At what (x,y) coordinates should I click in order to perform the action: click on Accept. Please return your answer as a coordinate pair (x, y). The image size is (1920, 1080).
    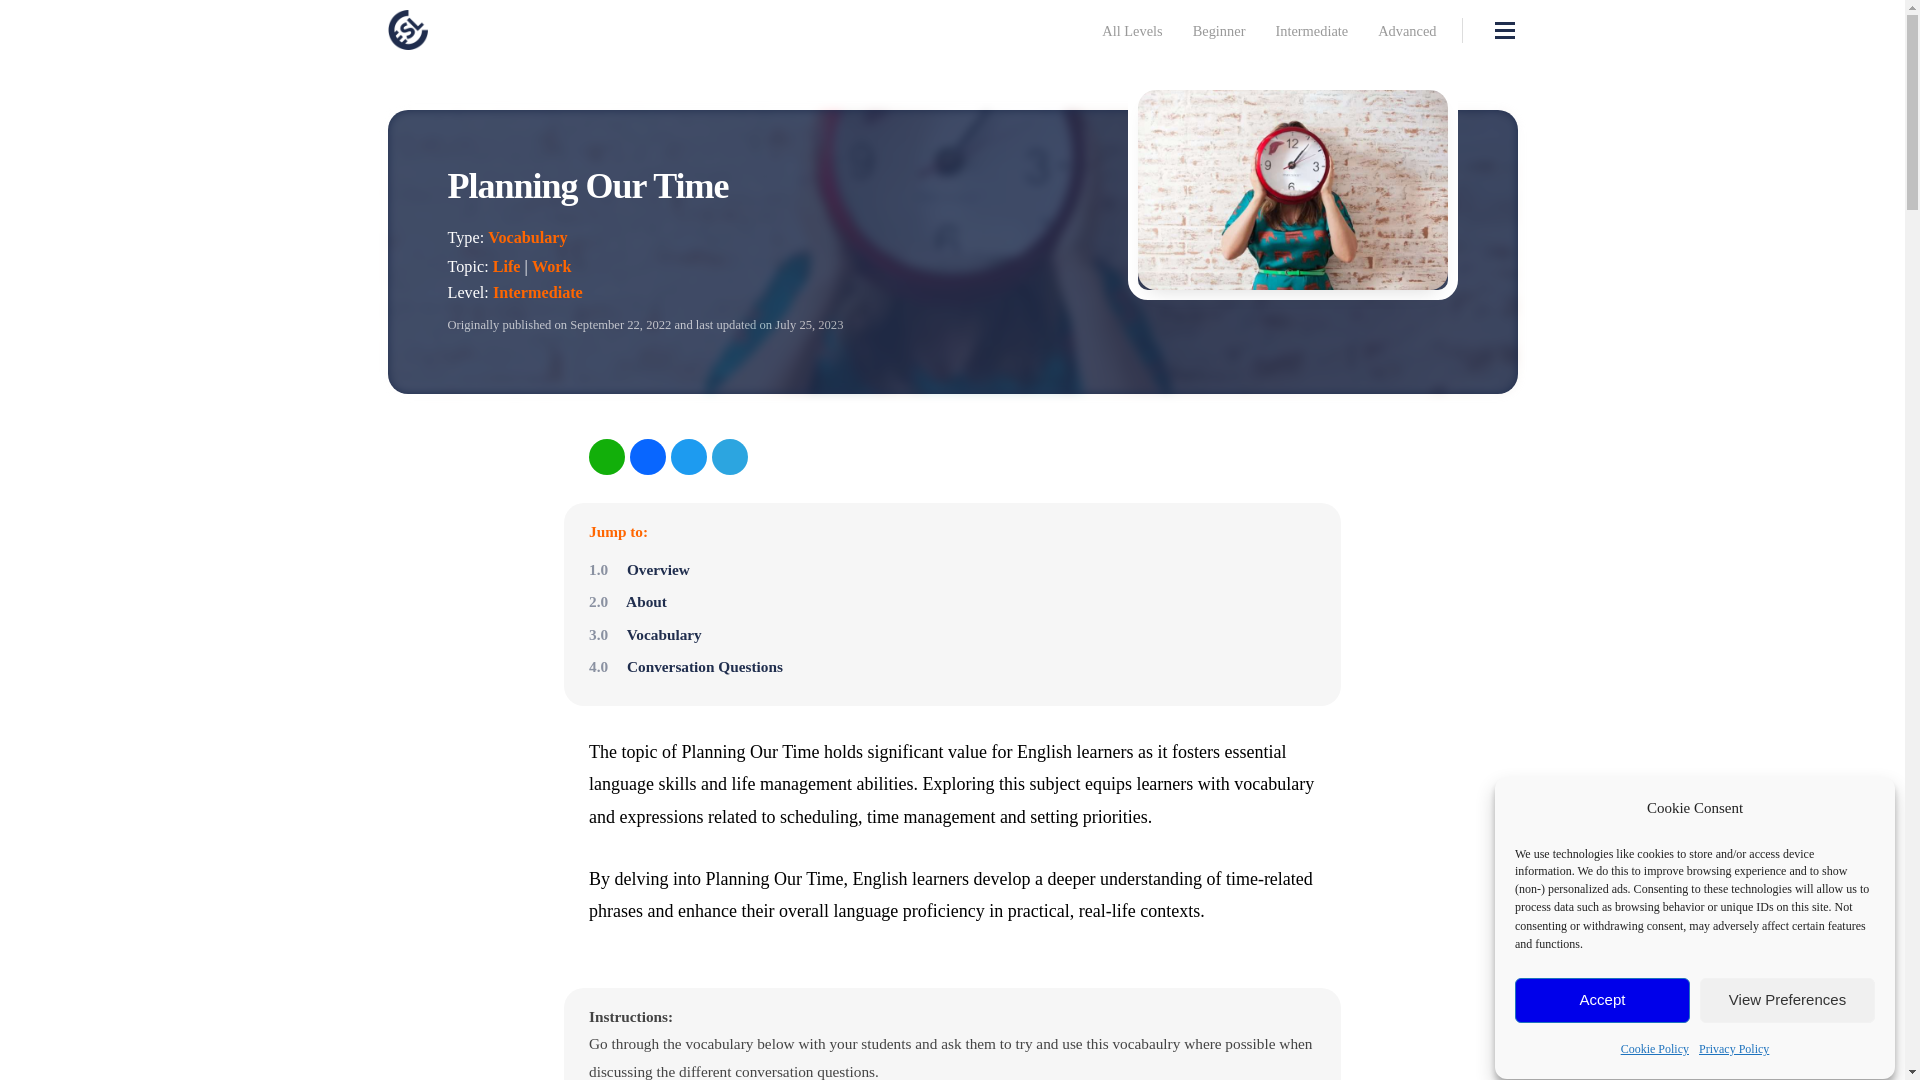
    Looking at the image, I should click on (1602, 1066).